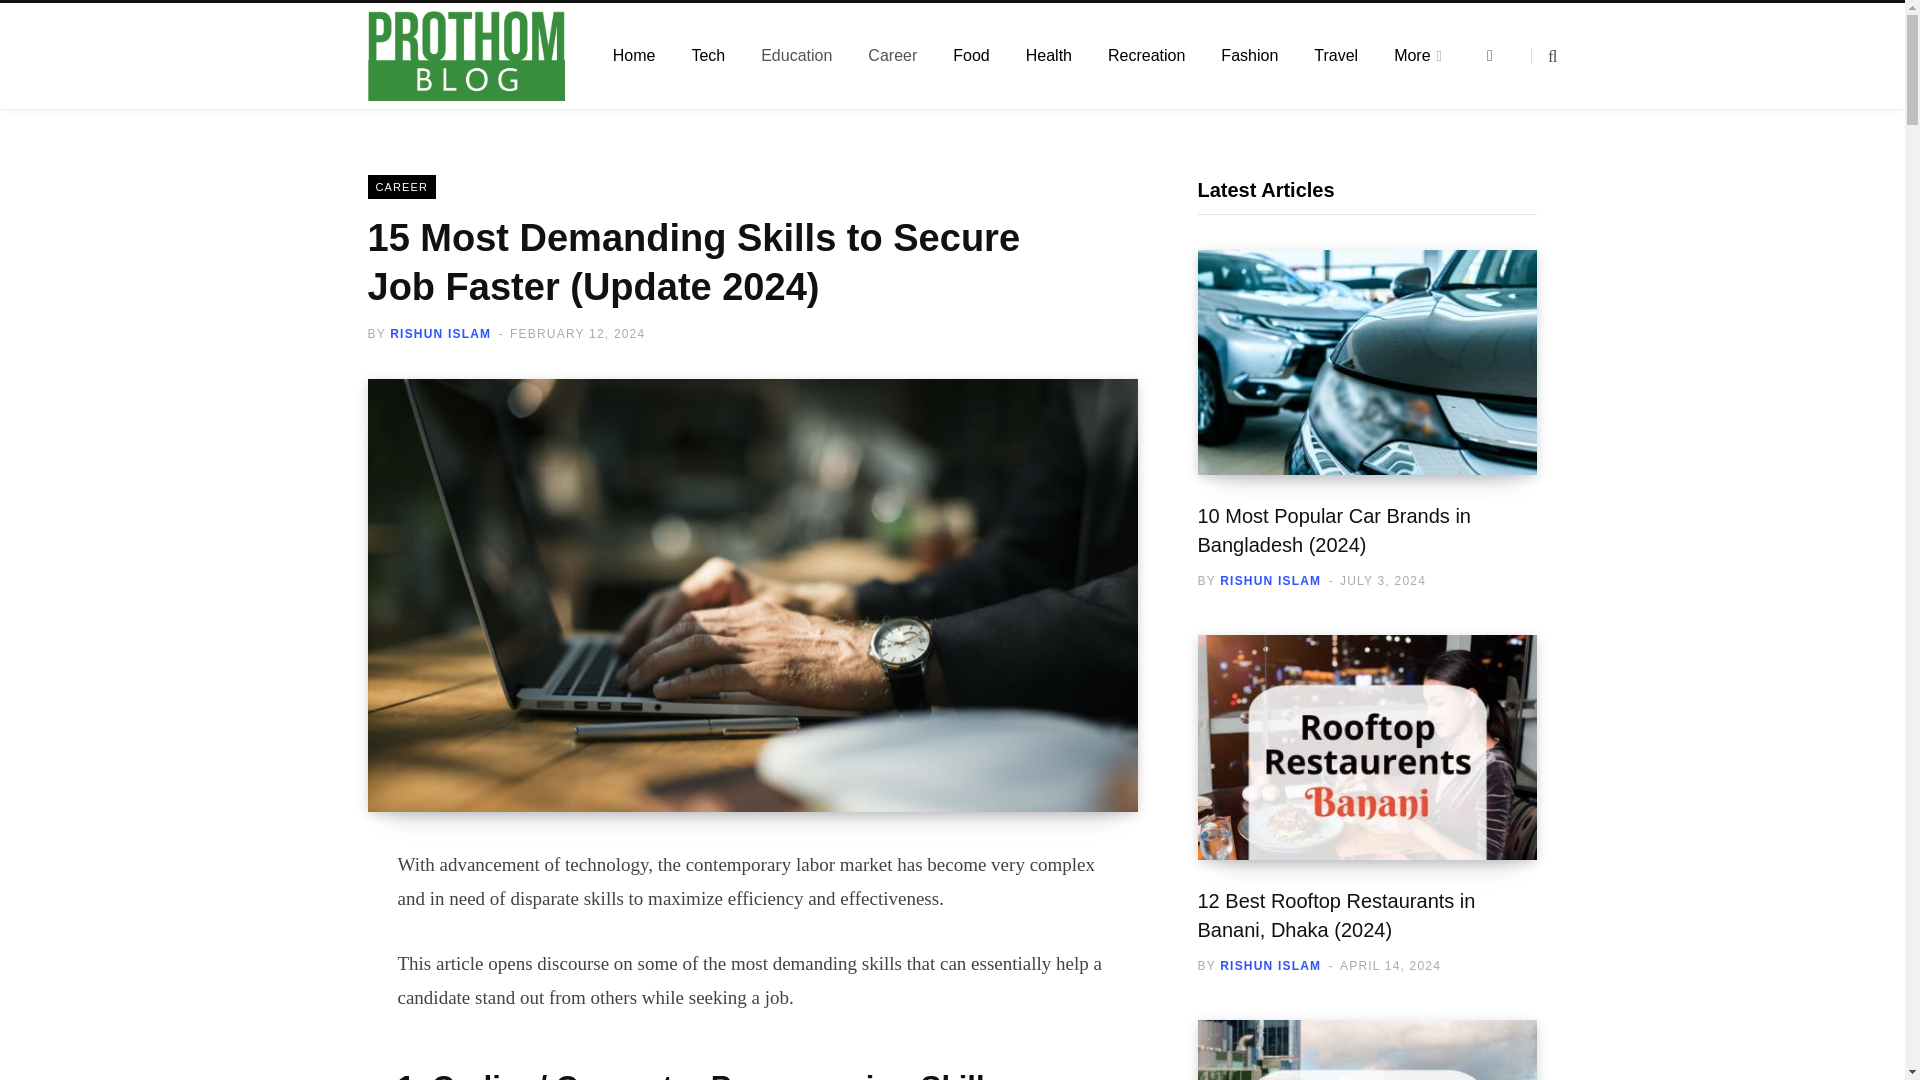 This screenshot has height=1080, width=1920. I want to click on FEBRUARY 12, 2024, so click(578, 334).